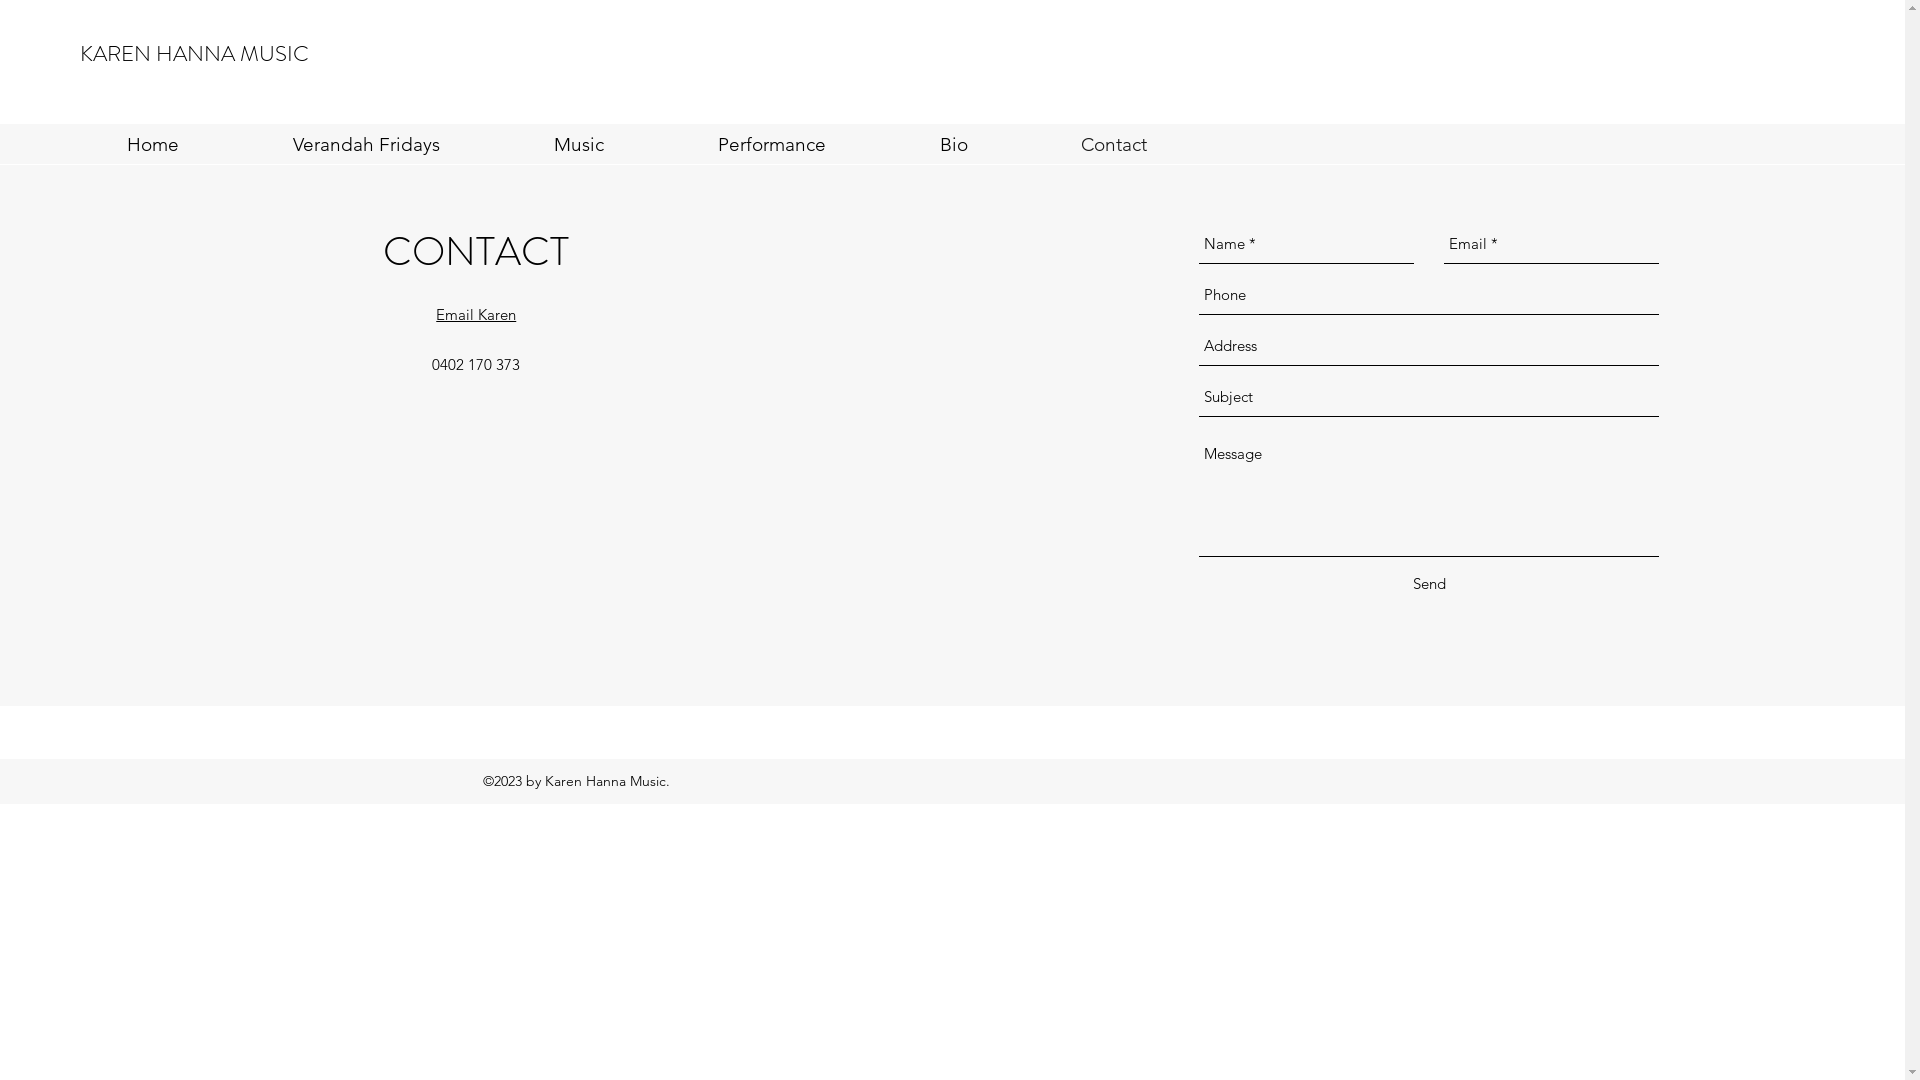  I want to click on Bio, so click(954, 145).